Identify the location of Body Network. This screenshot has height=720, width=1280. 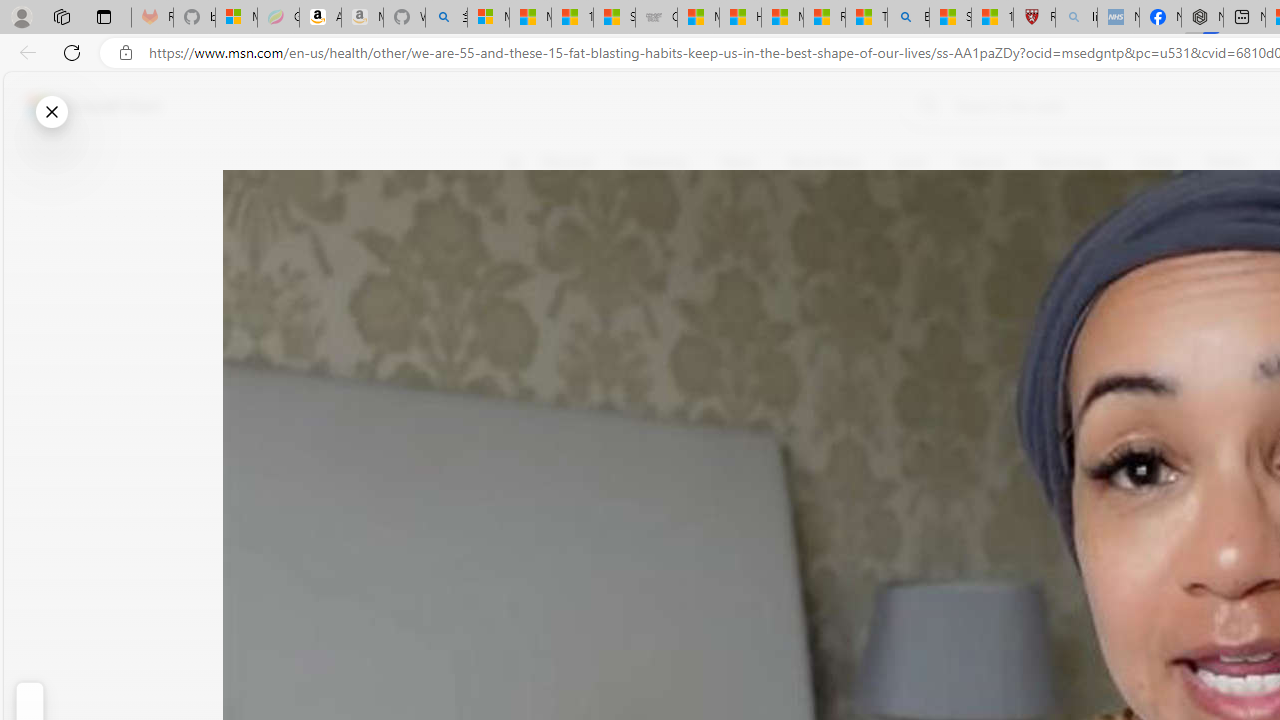
(788, 259).